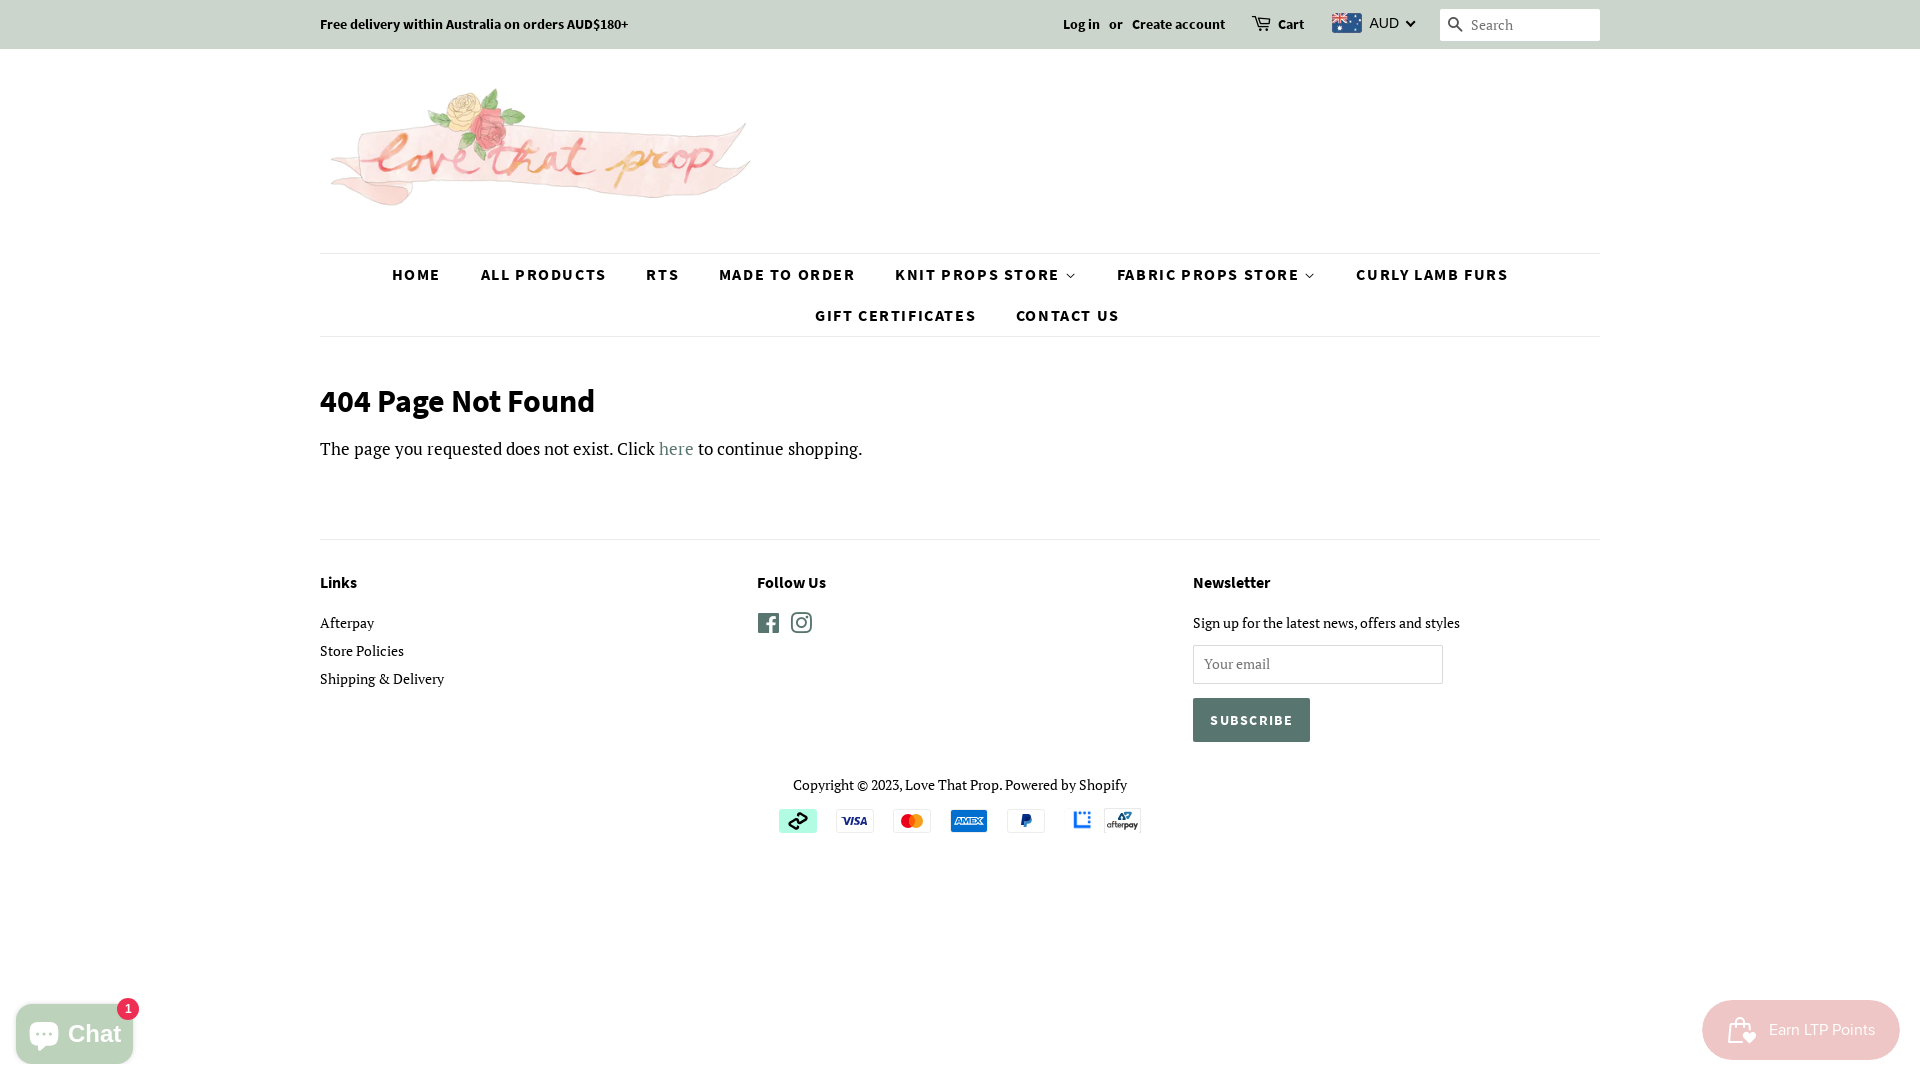  Describe the element at coordinates (665, 274) in the screenshot. I see `RTS` at that location.